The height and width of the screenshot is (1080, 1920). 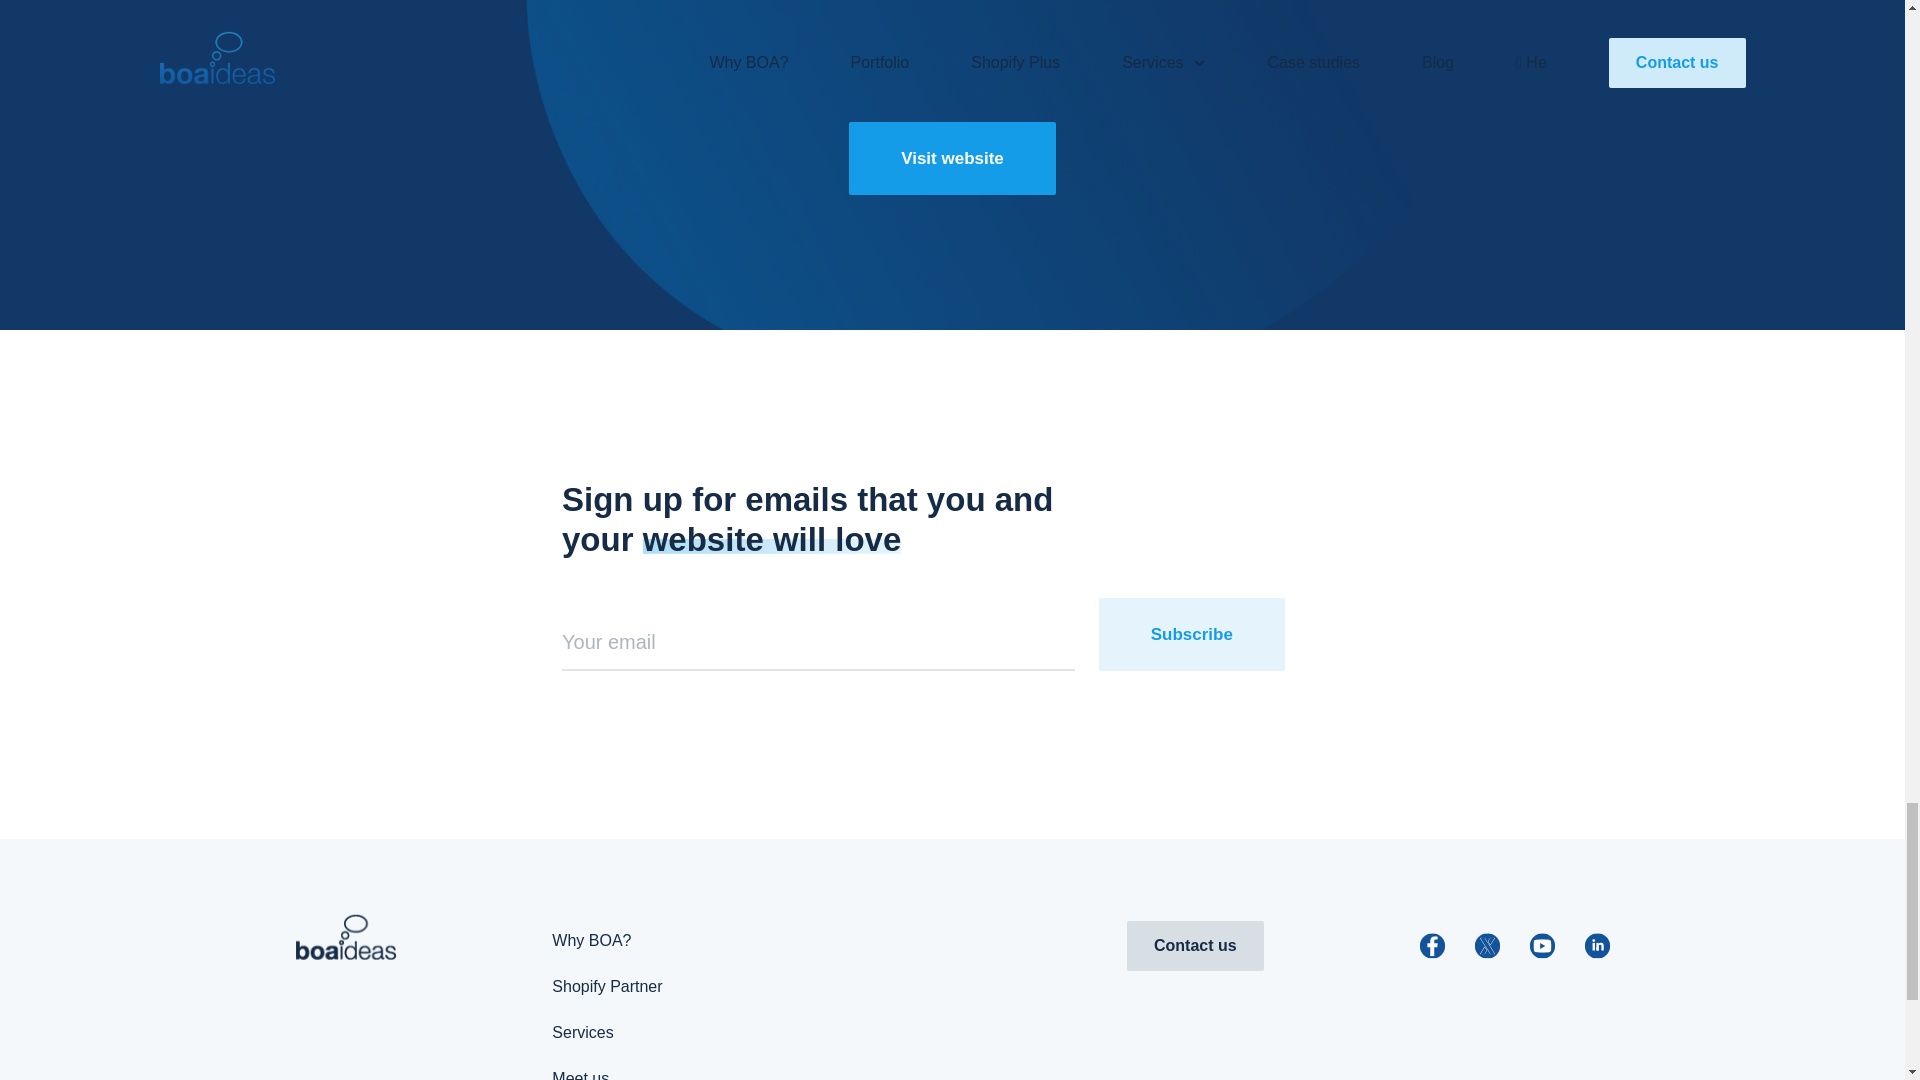 I want to click on Why BOA?, so click(x=592, y=940).